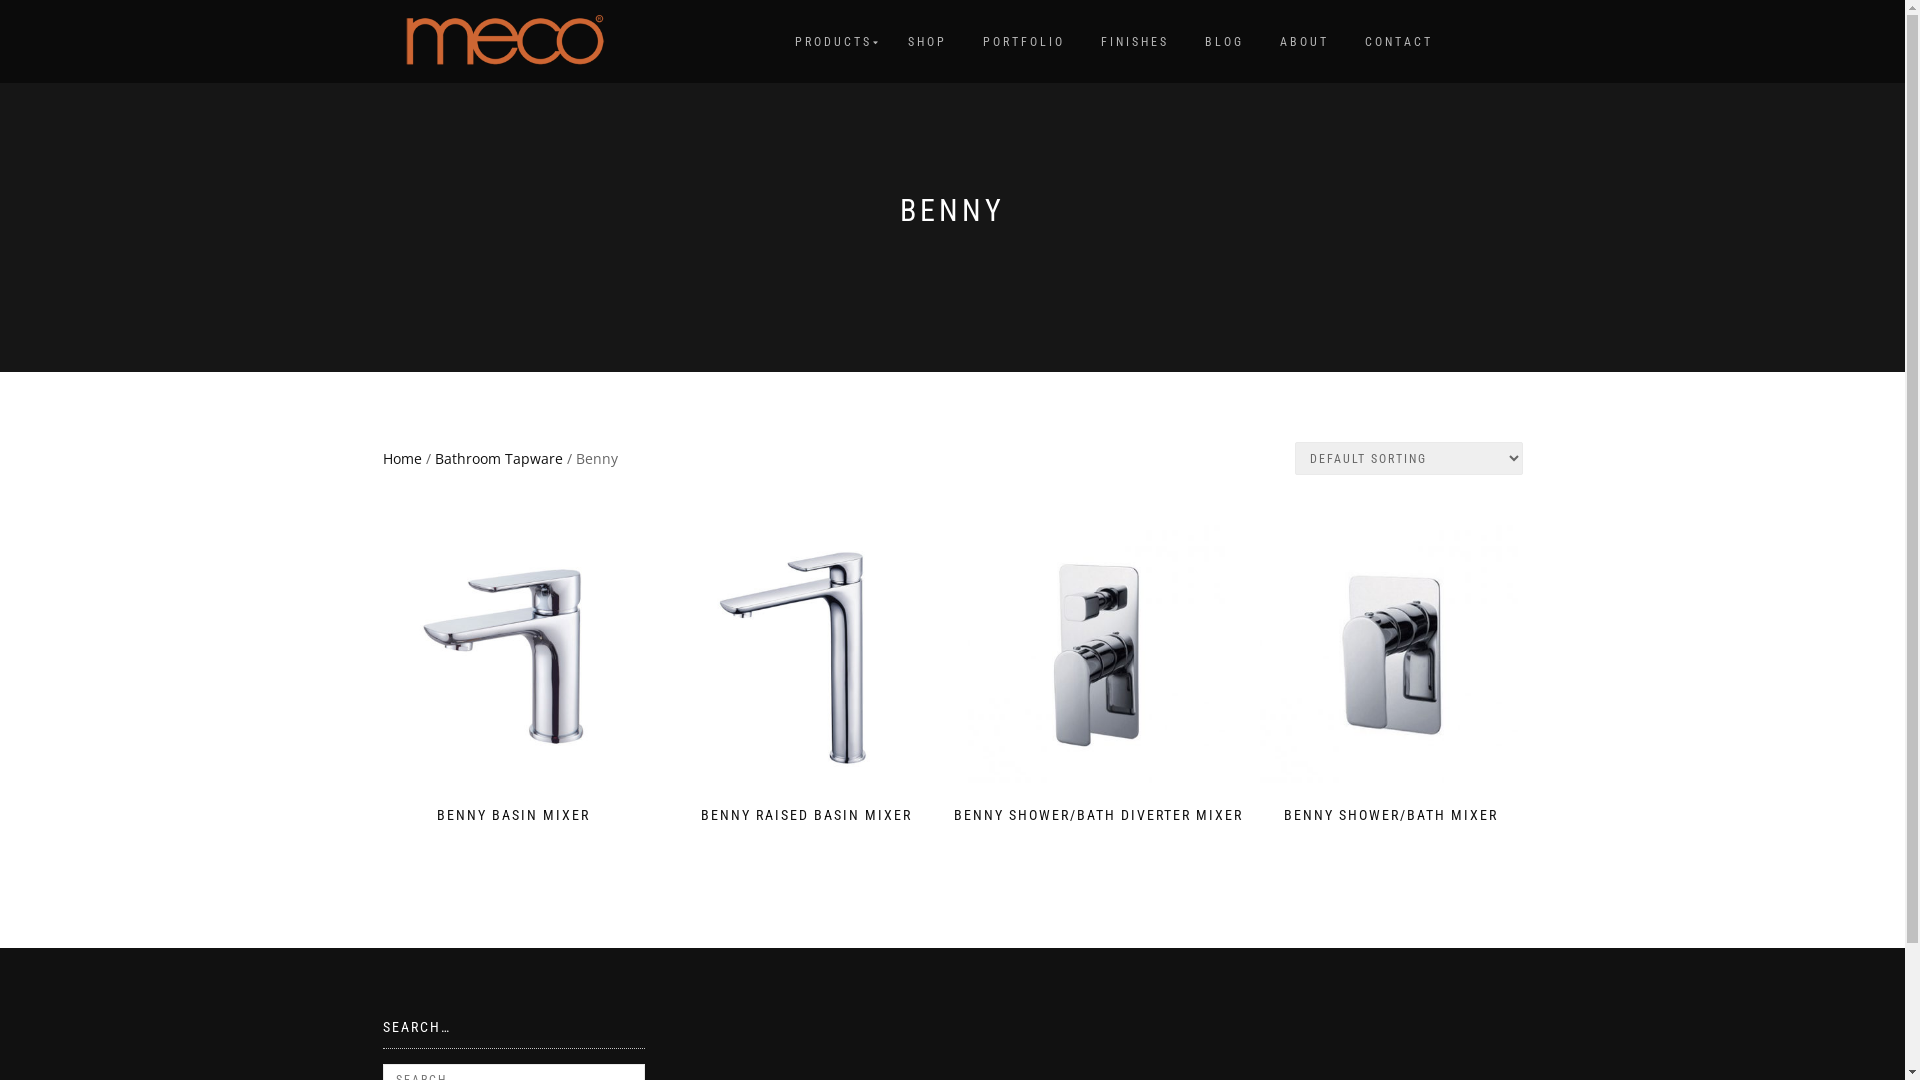 The width and height of the screenshot is (1920, 1080). What do you see at coordinates (834, 42) in the screenshot?
I see `PRODUCTS` at bounding box center [834, 42].